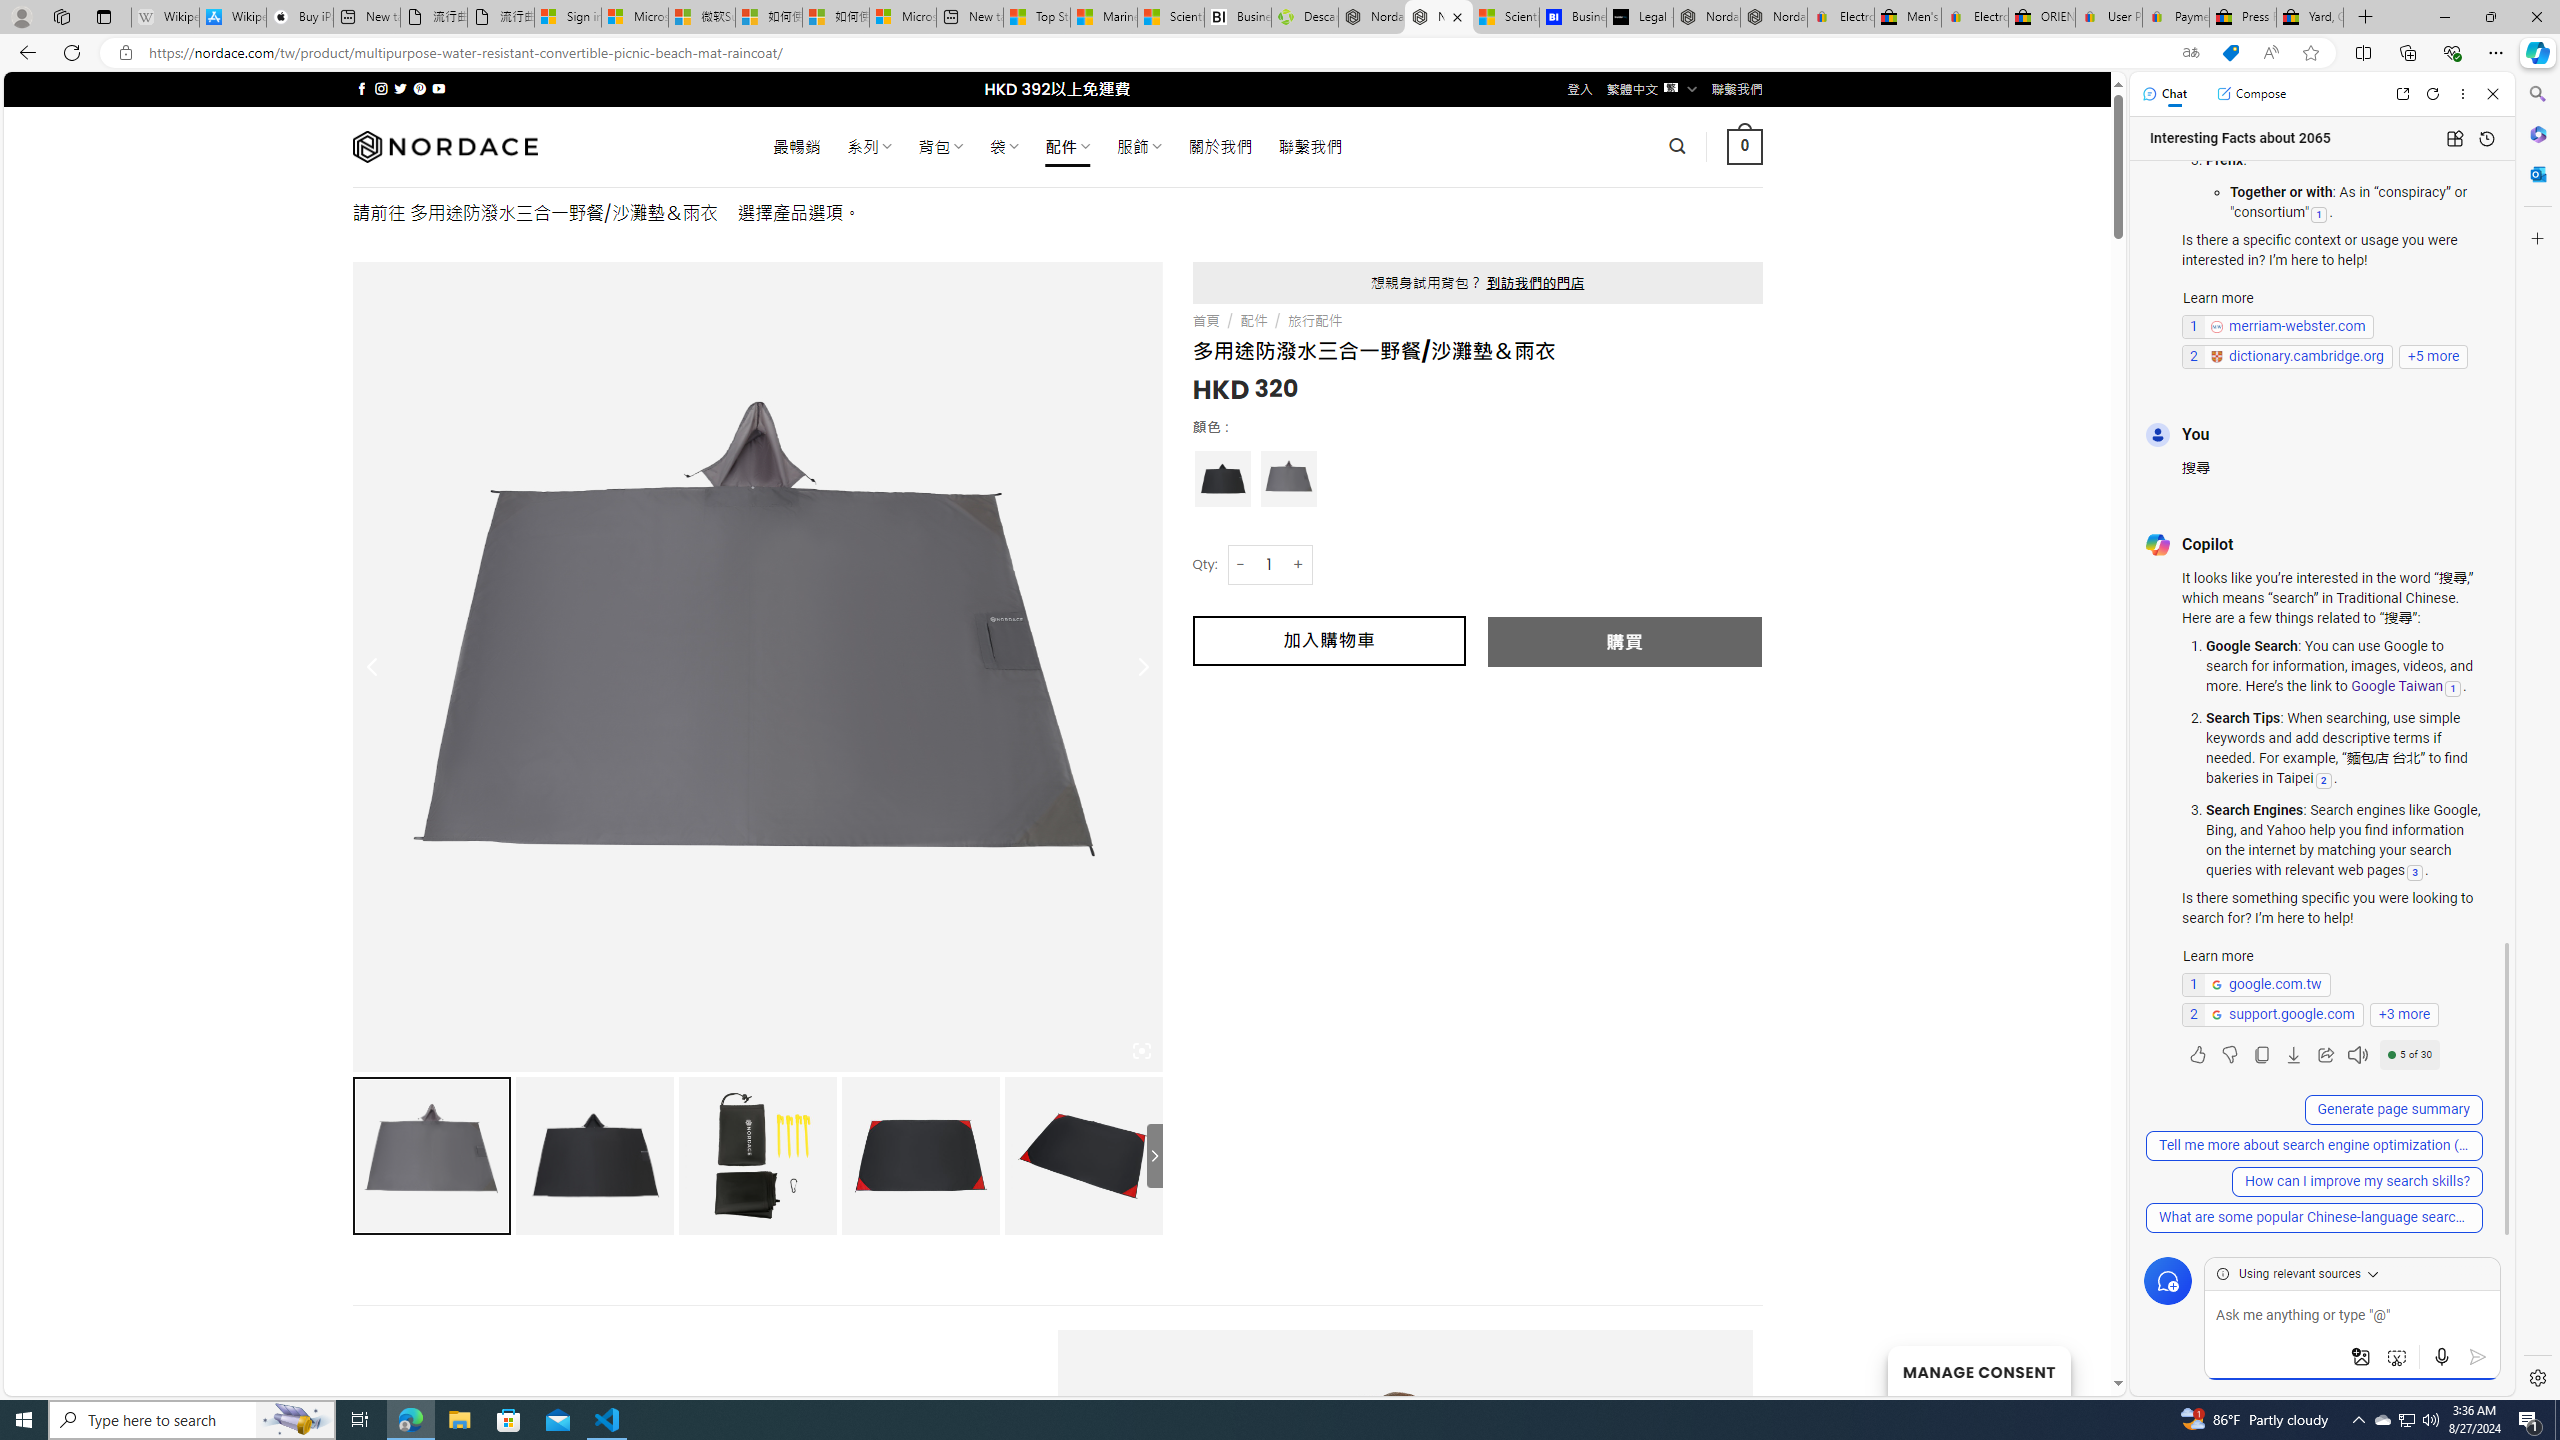  I want to click on Minimize Search pane, so click(2536, 94).